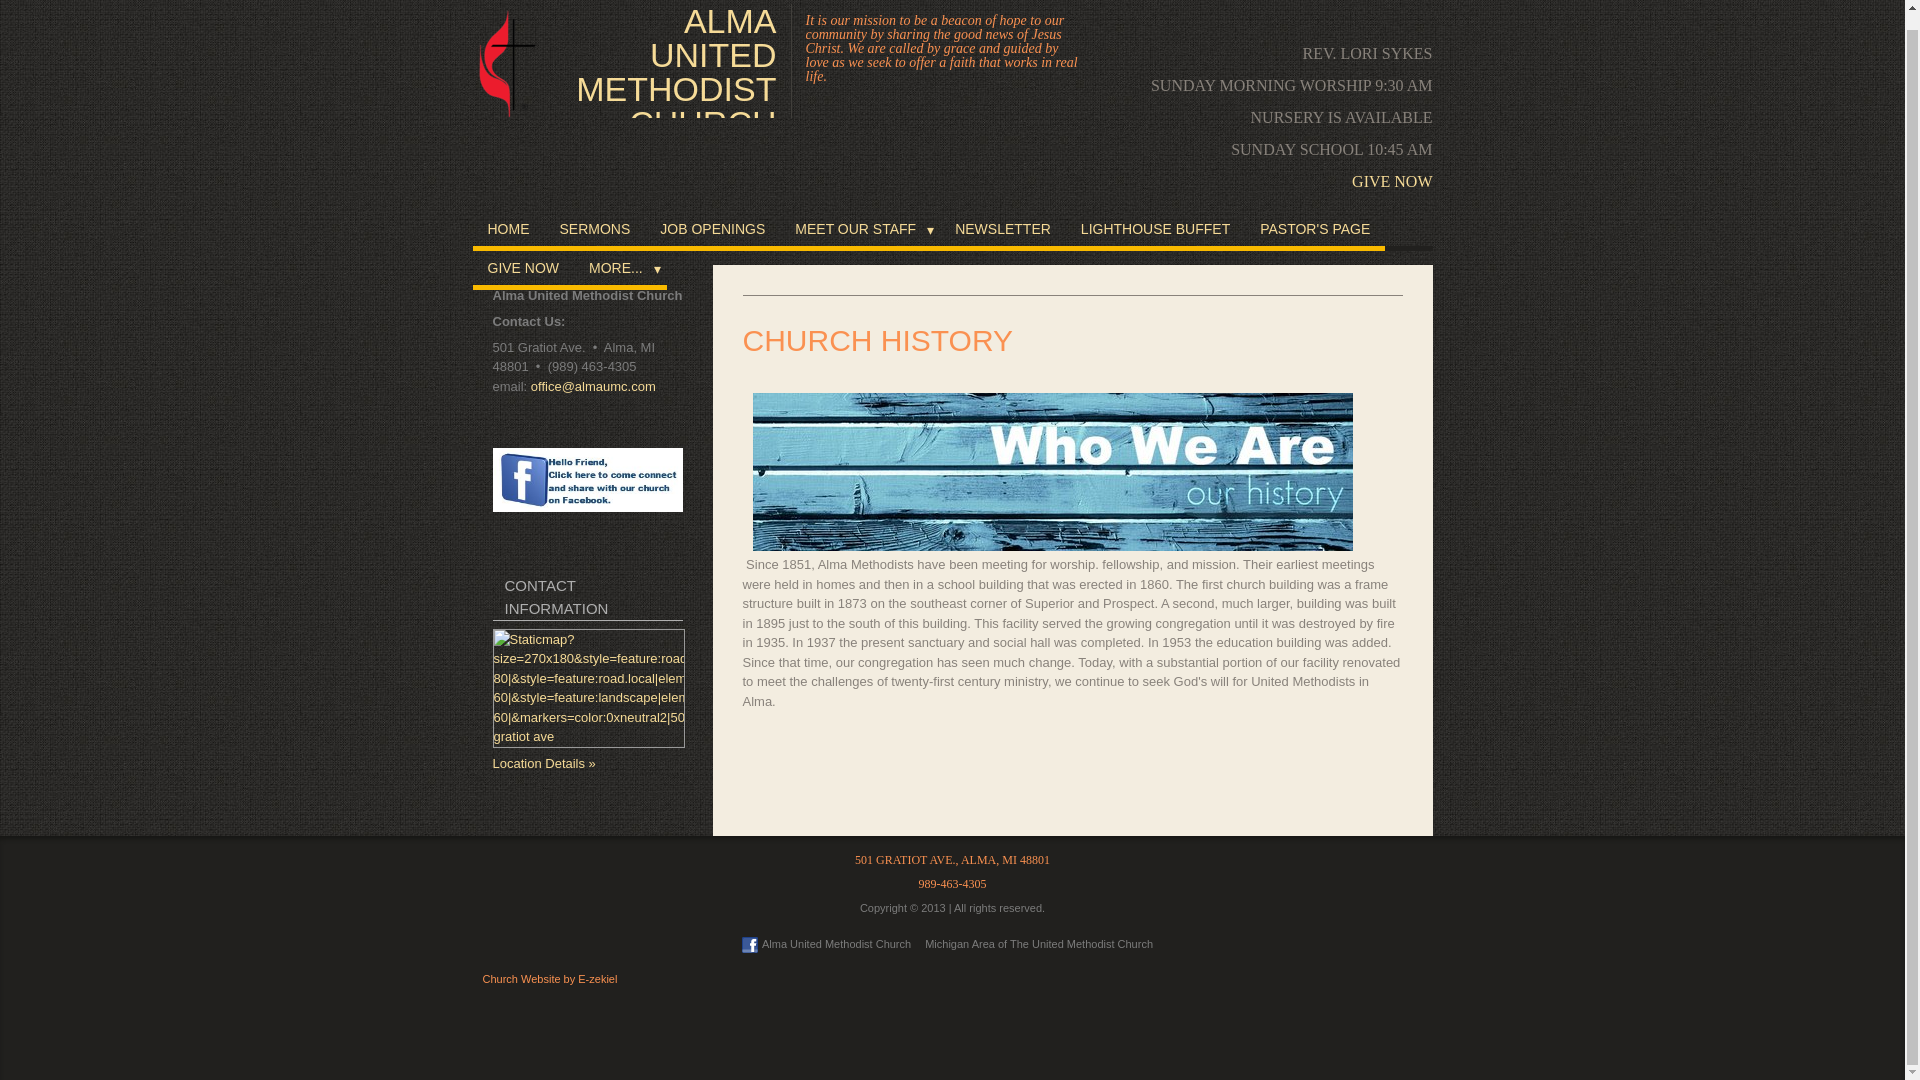 The image size is (1920, 1080). What do you see at coordinates (1314, 230) in the screenshot?
I see `PASTOR'S PAGE` at bounding box center [1314, 230].